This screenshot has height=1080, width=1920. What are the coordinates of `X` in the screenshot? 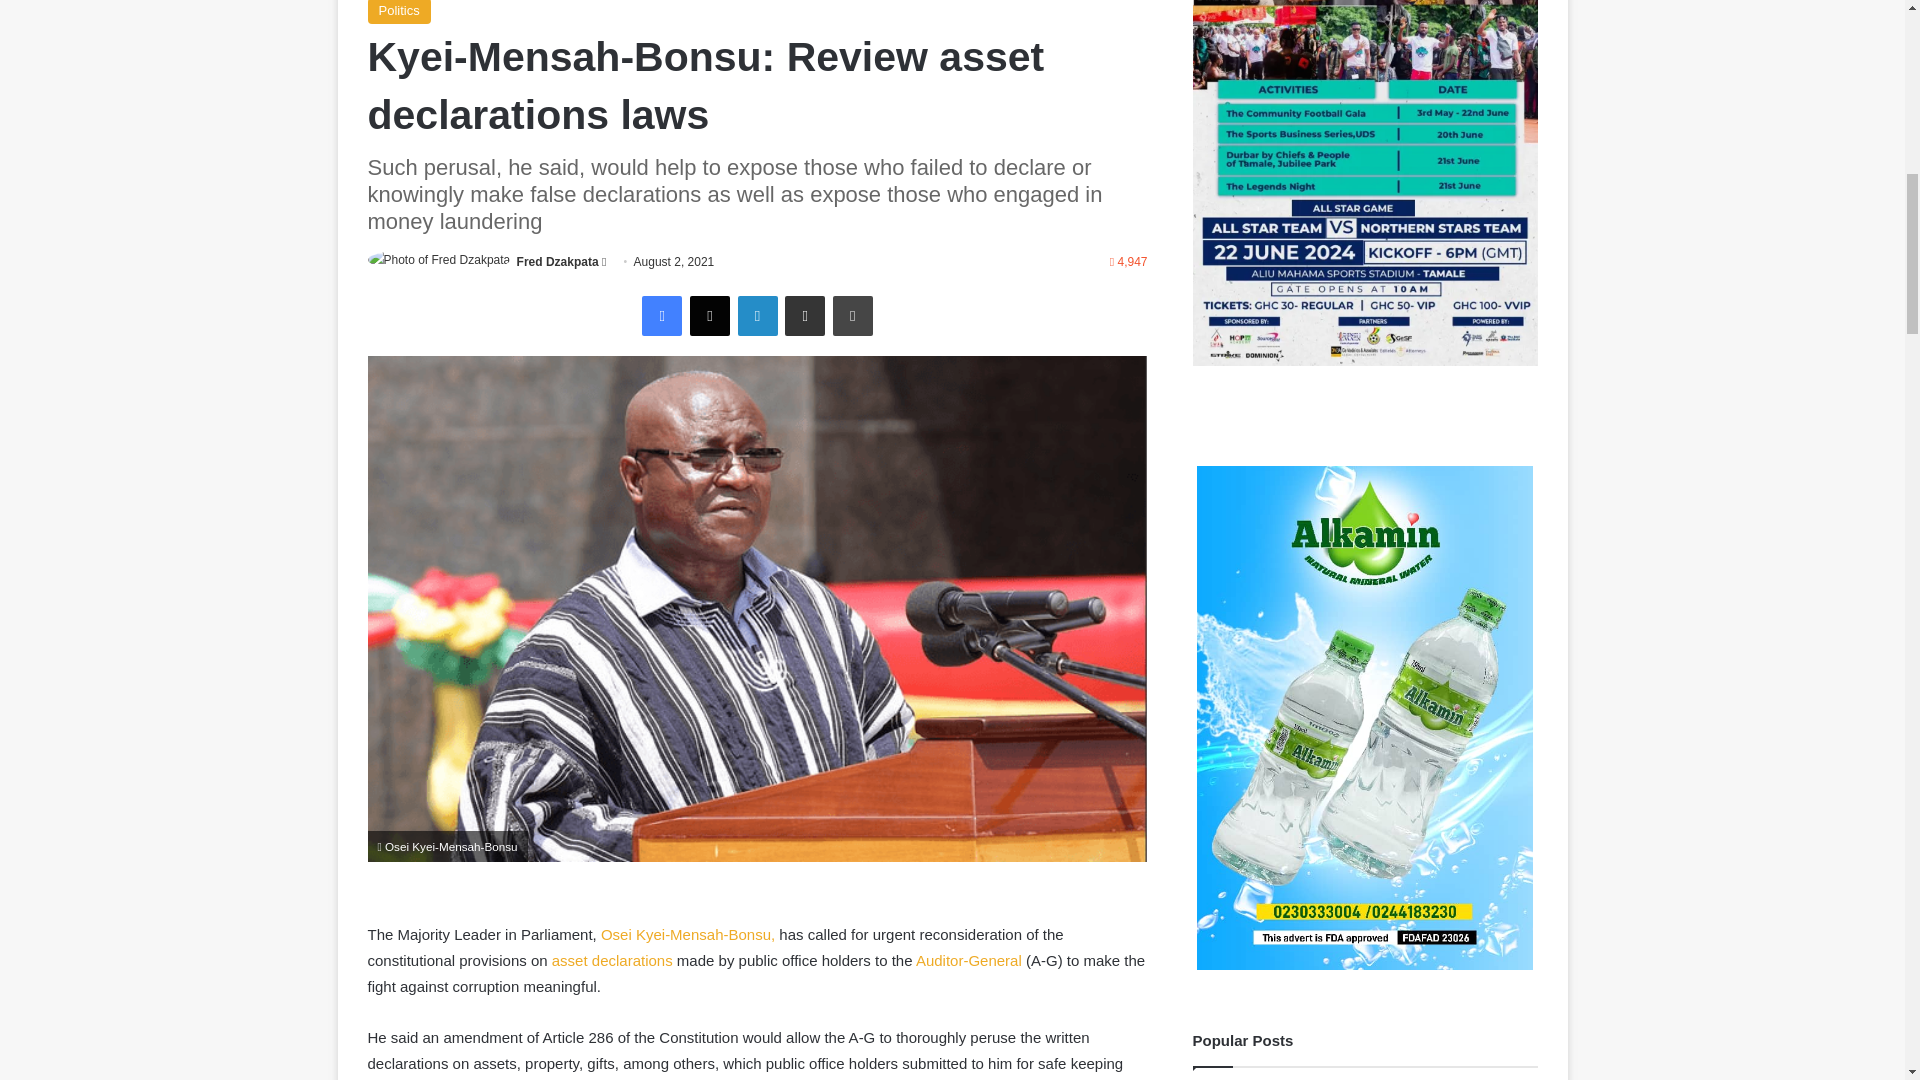 It's located at (709, 315).